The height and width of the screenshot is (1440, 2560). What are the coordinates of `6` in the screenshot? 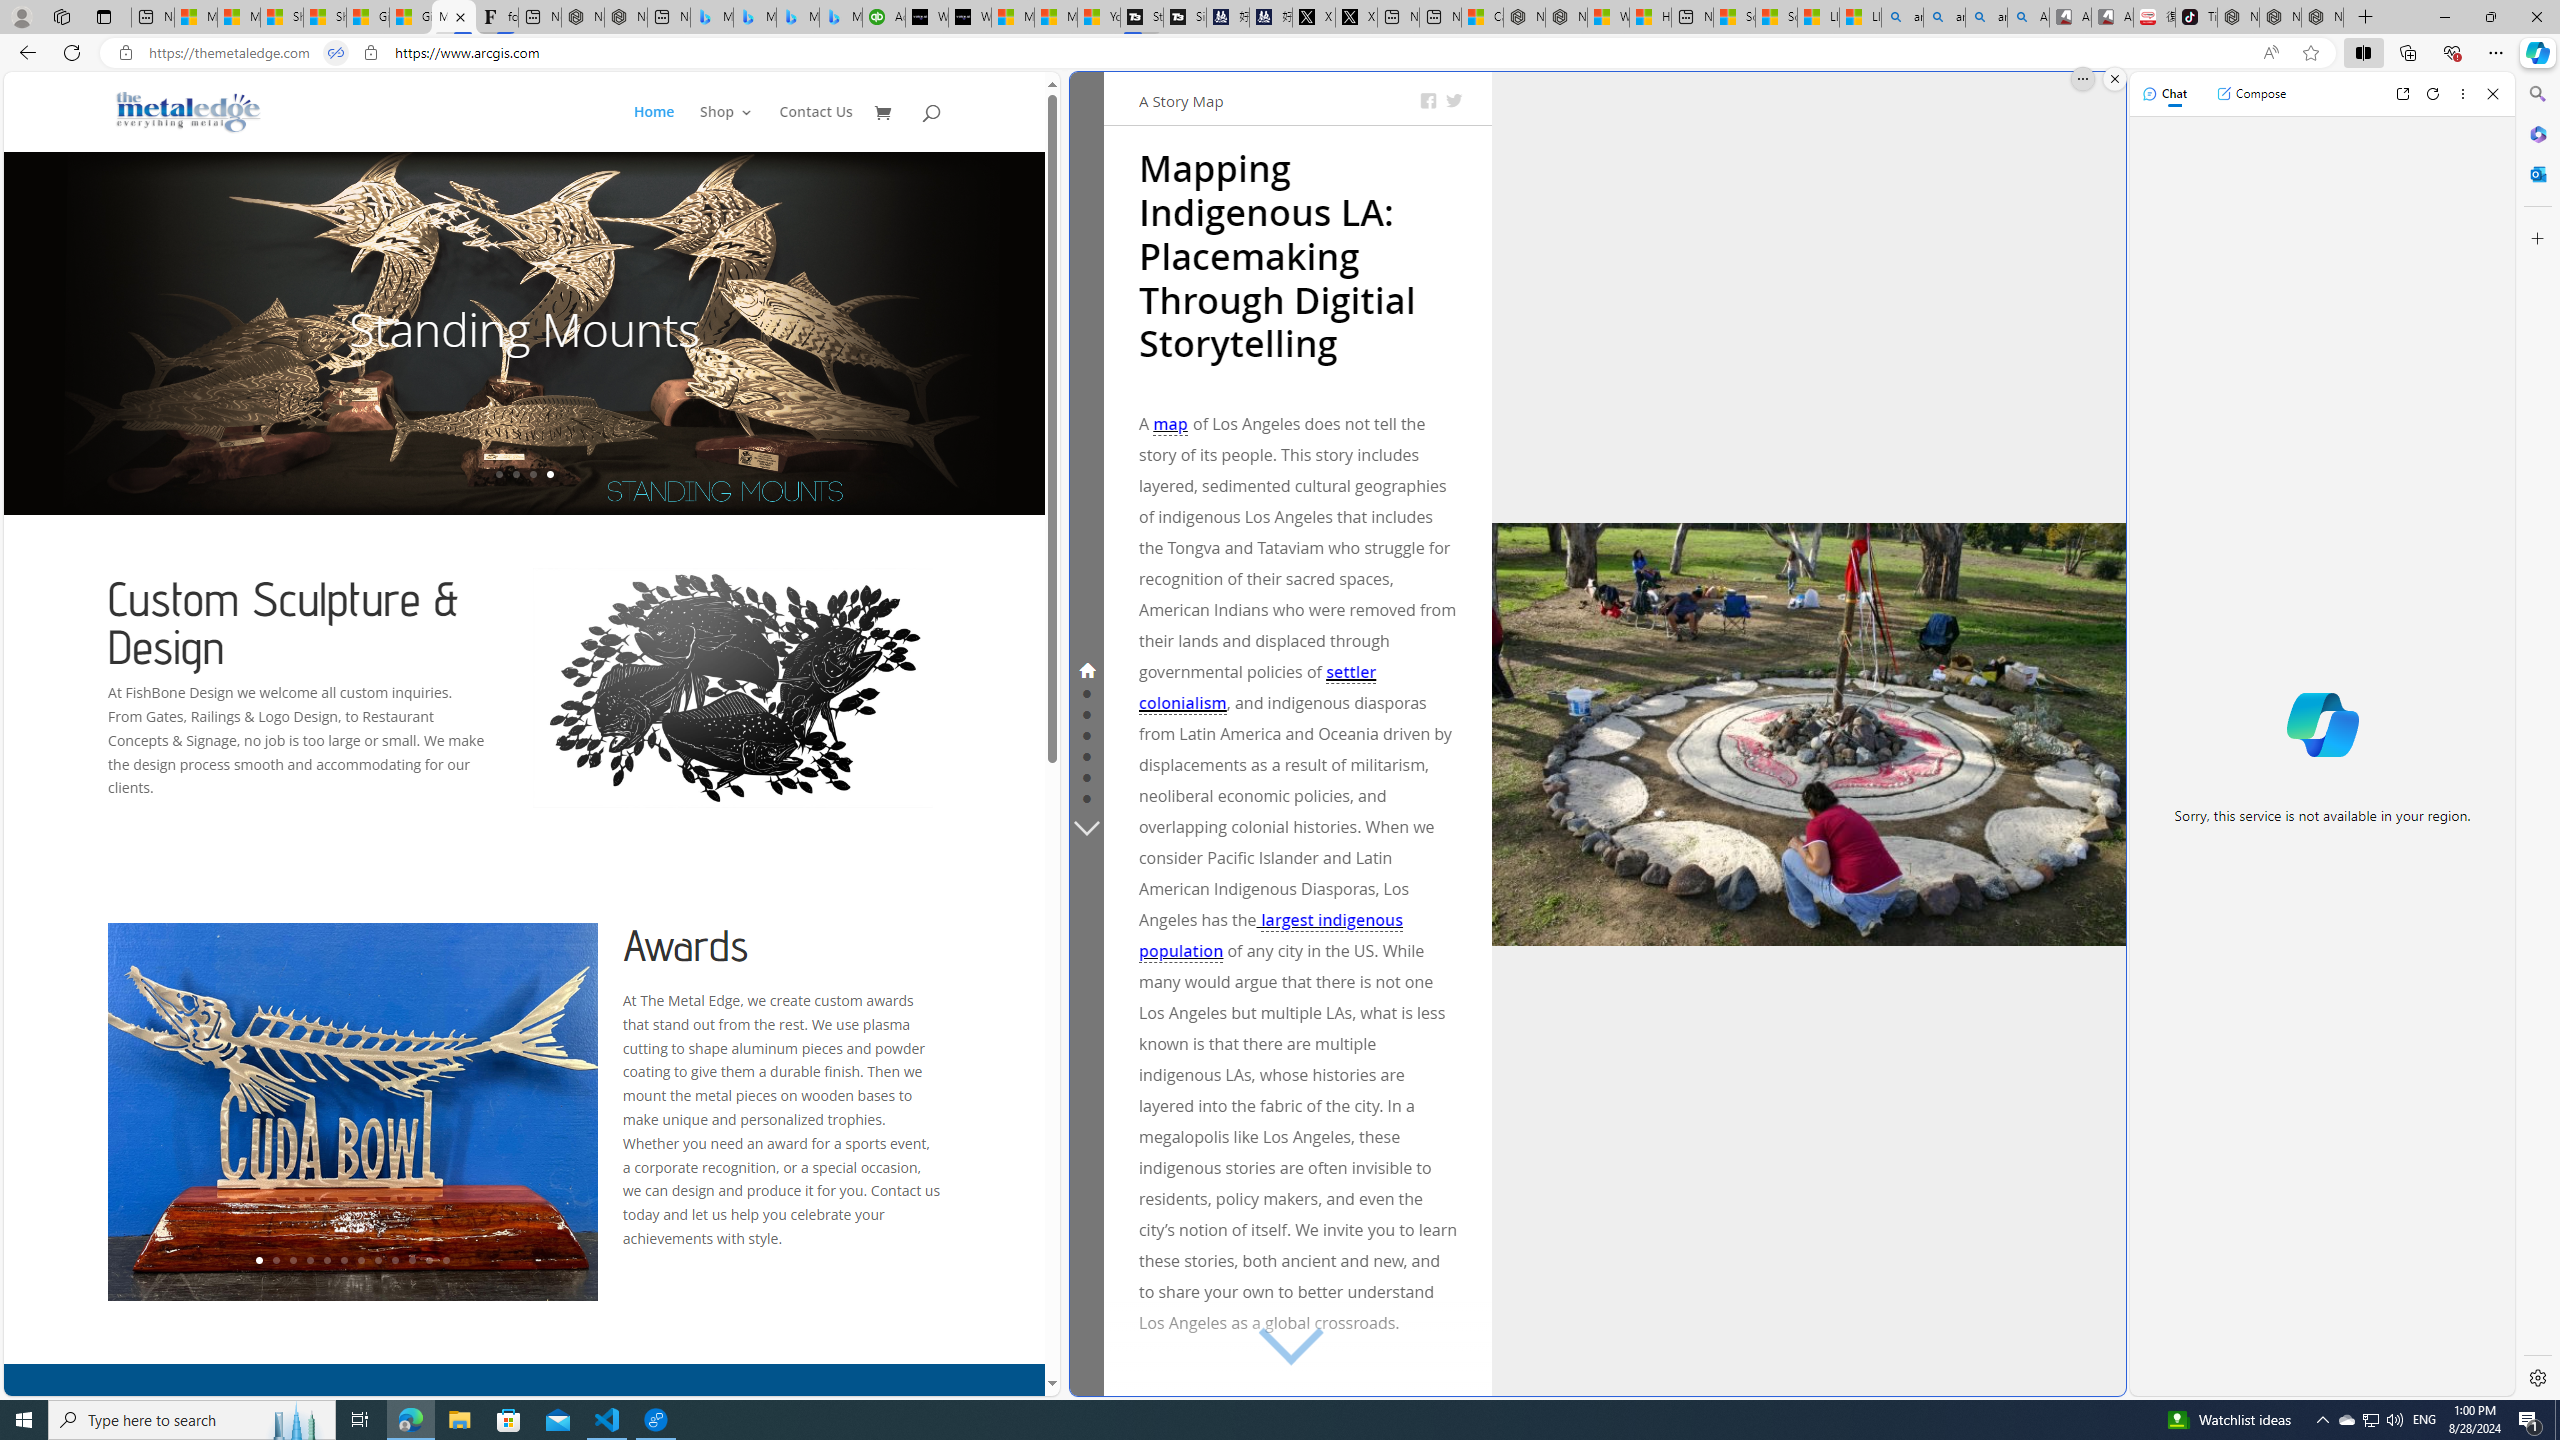 It's located at (344, 1260).